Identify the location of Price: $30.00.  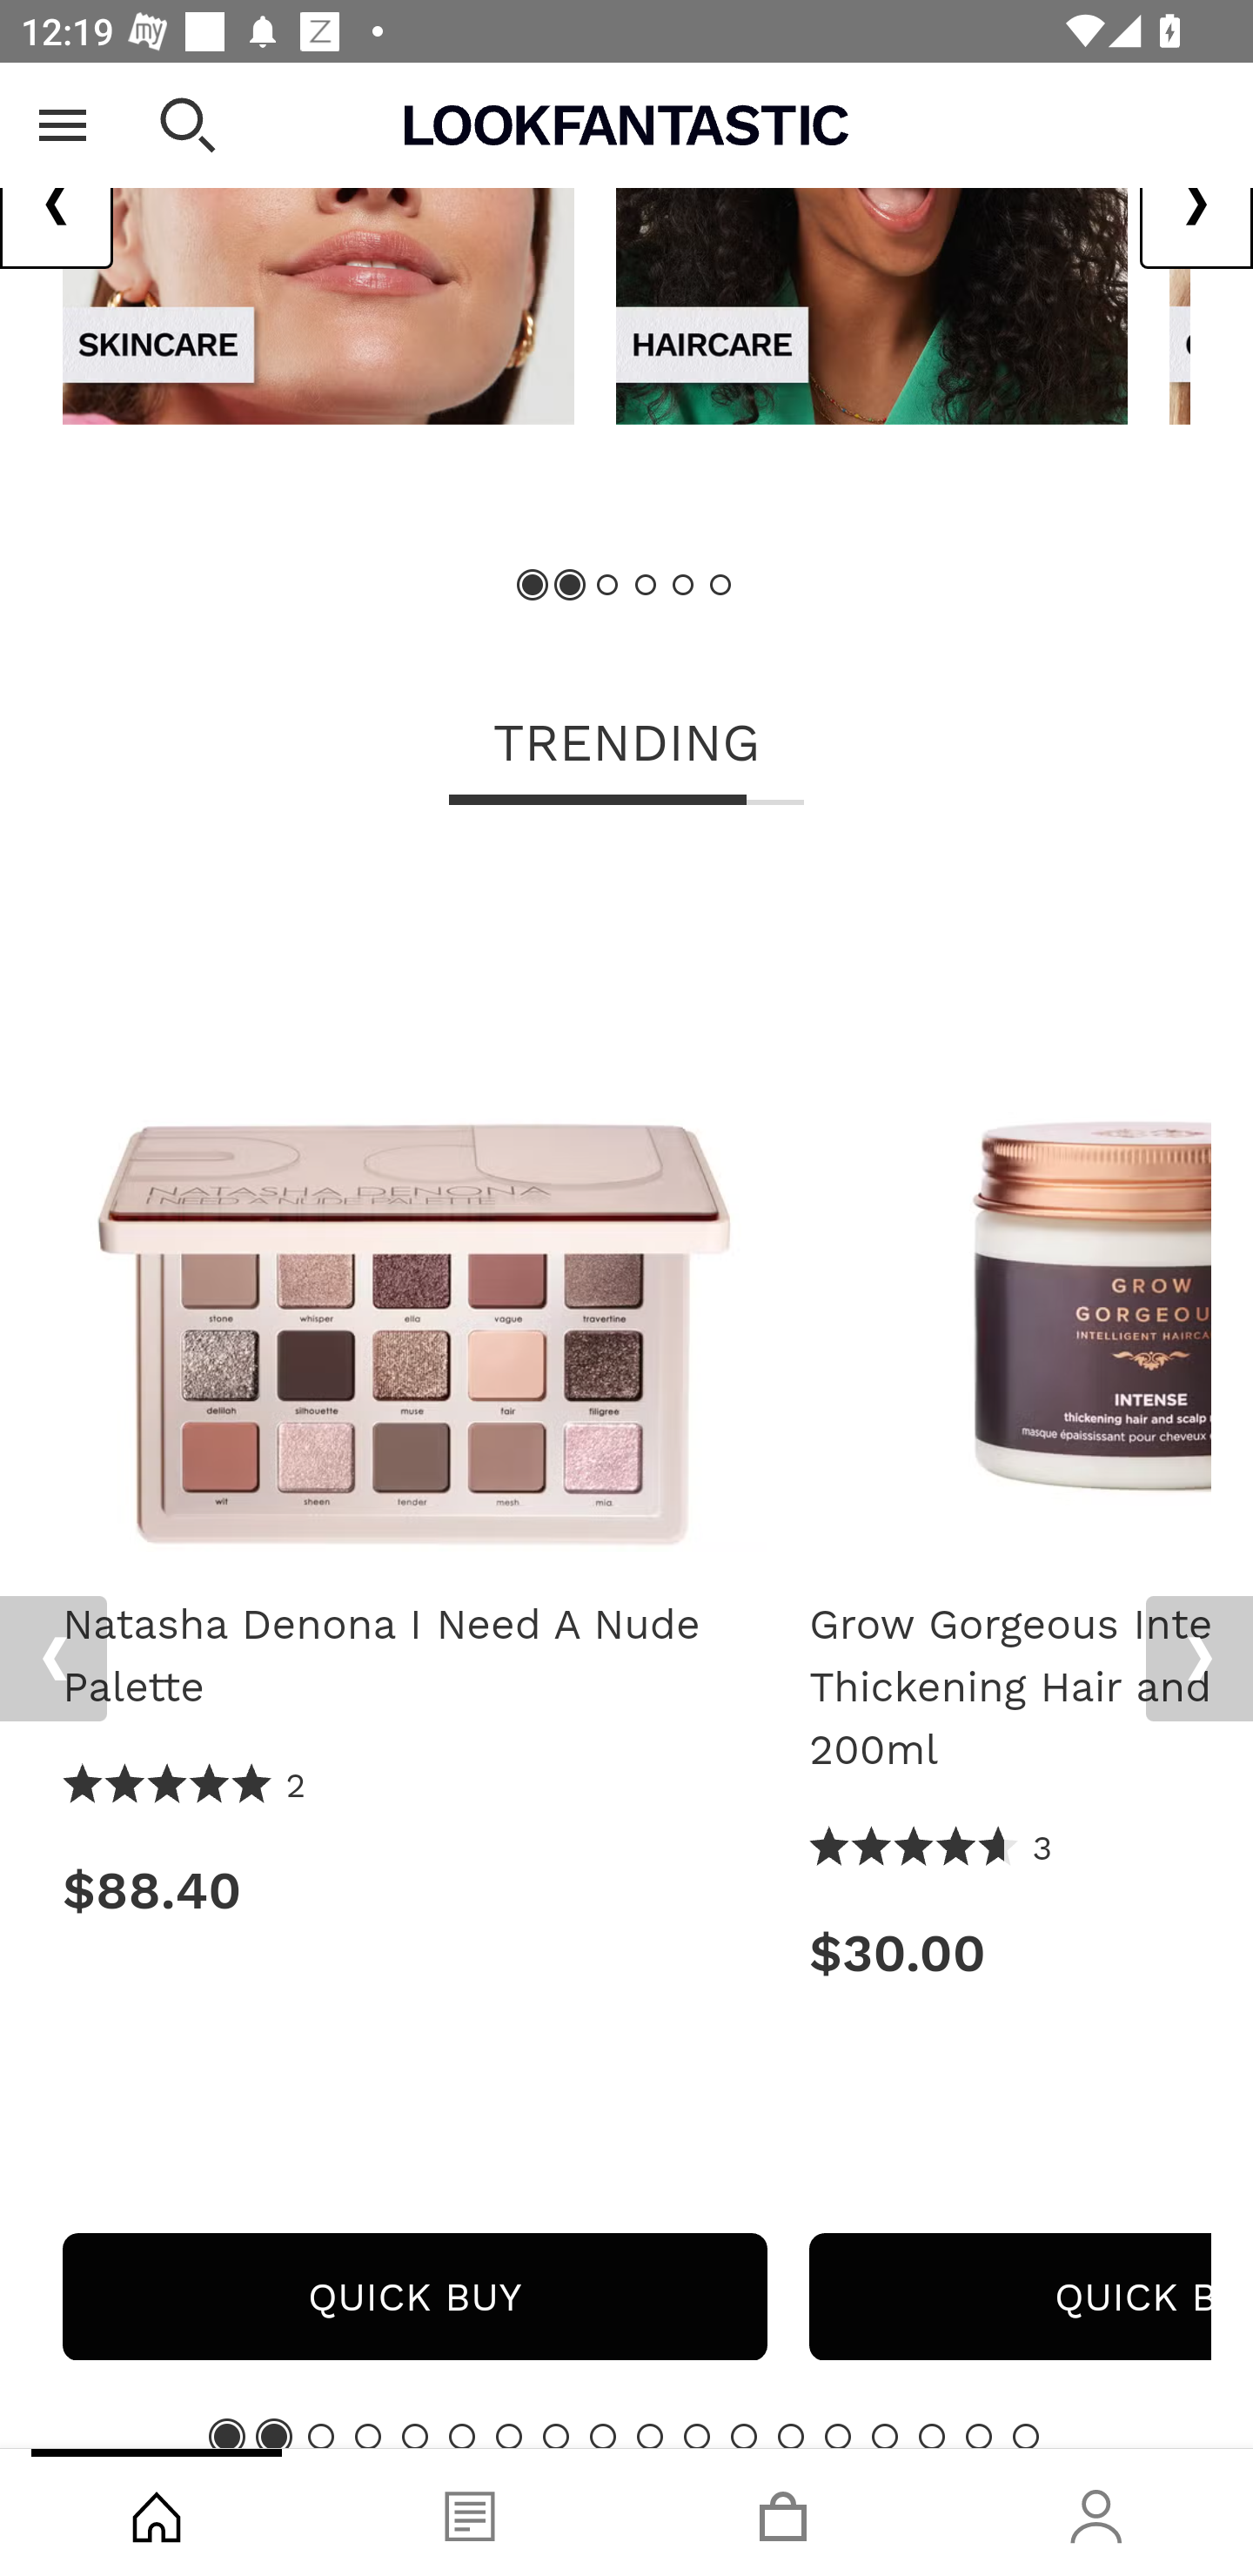
(1010, 1954).